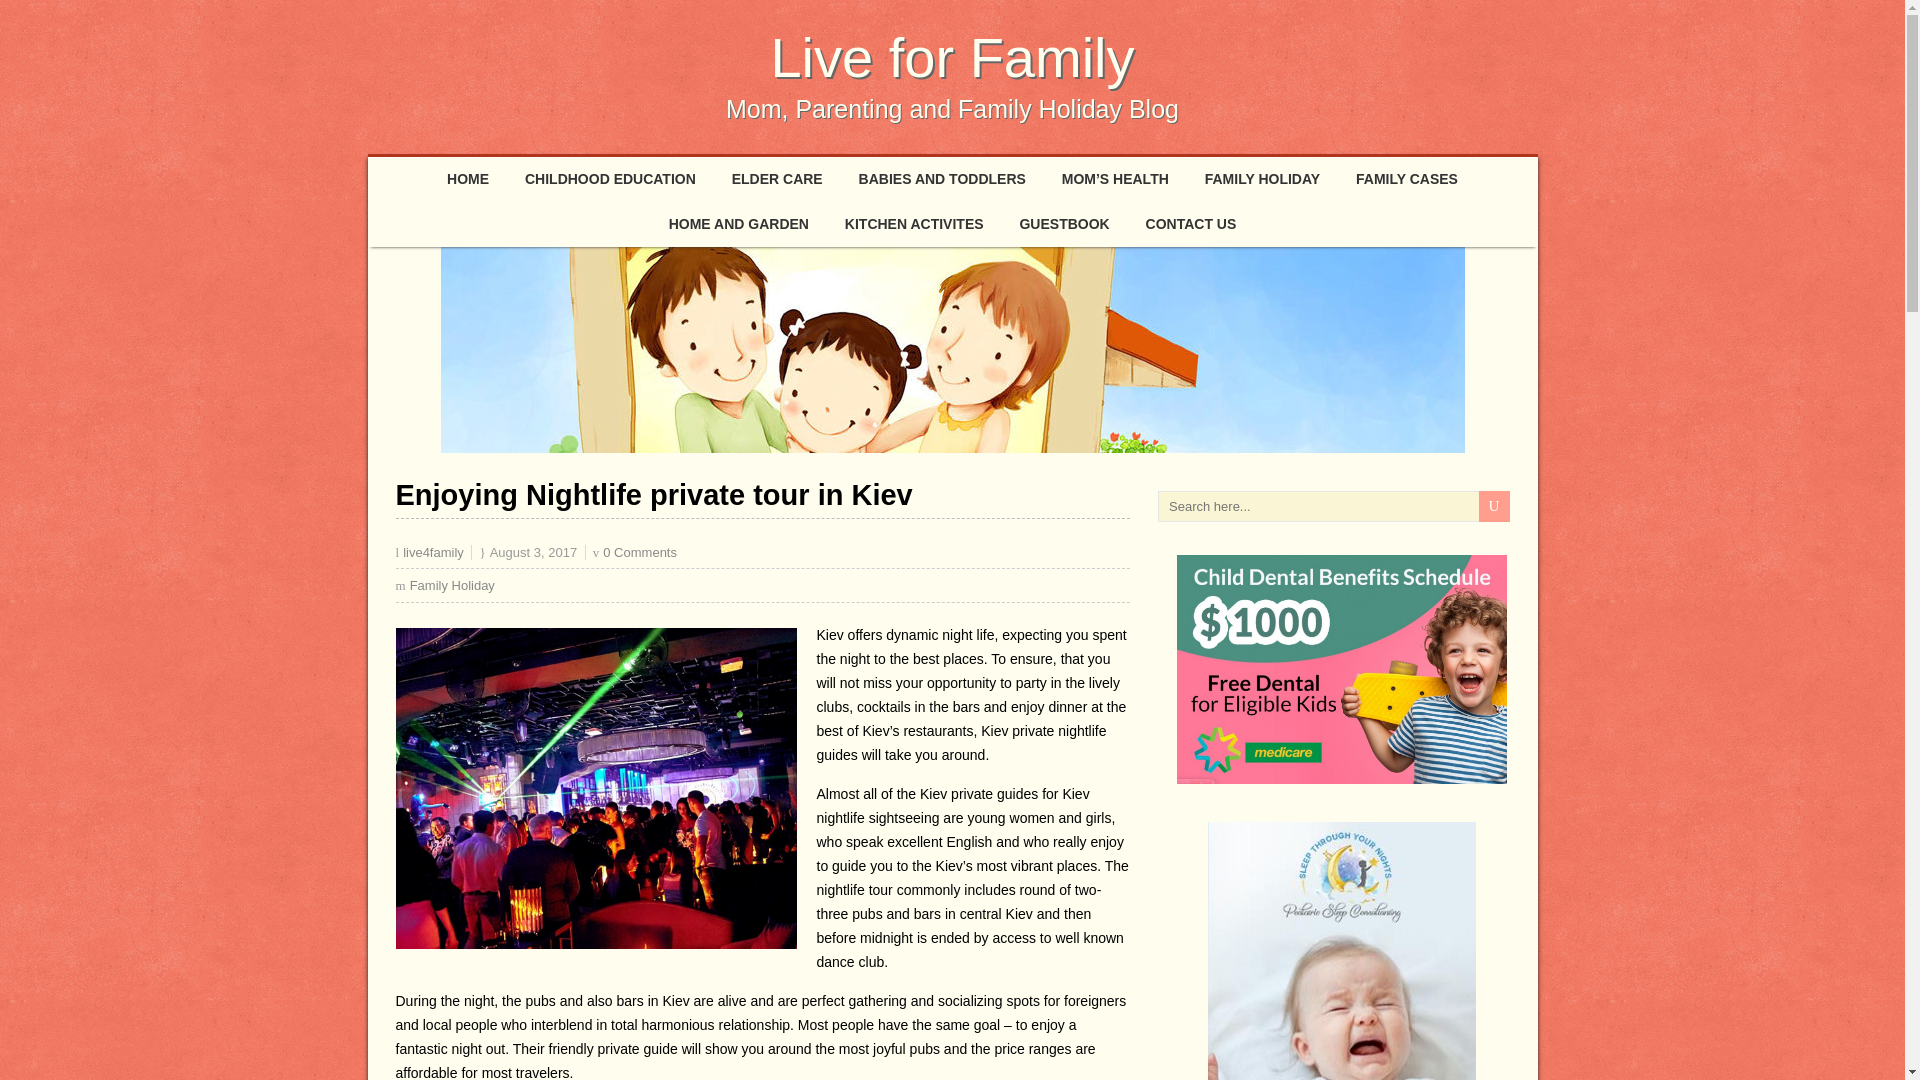  I want to click on KITCHEN ACTIVITES, so click(914, 224).